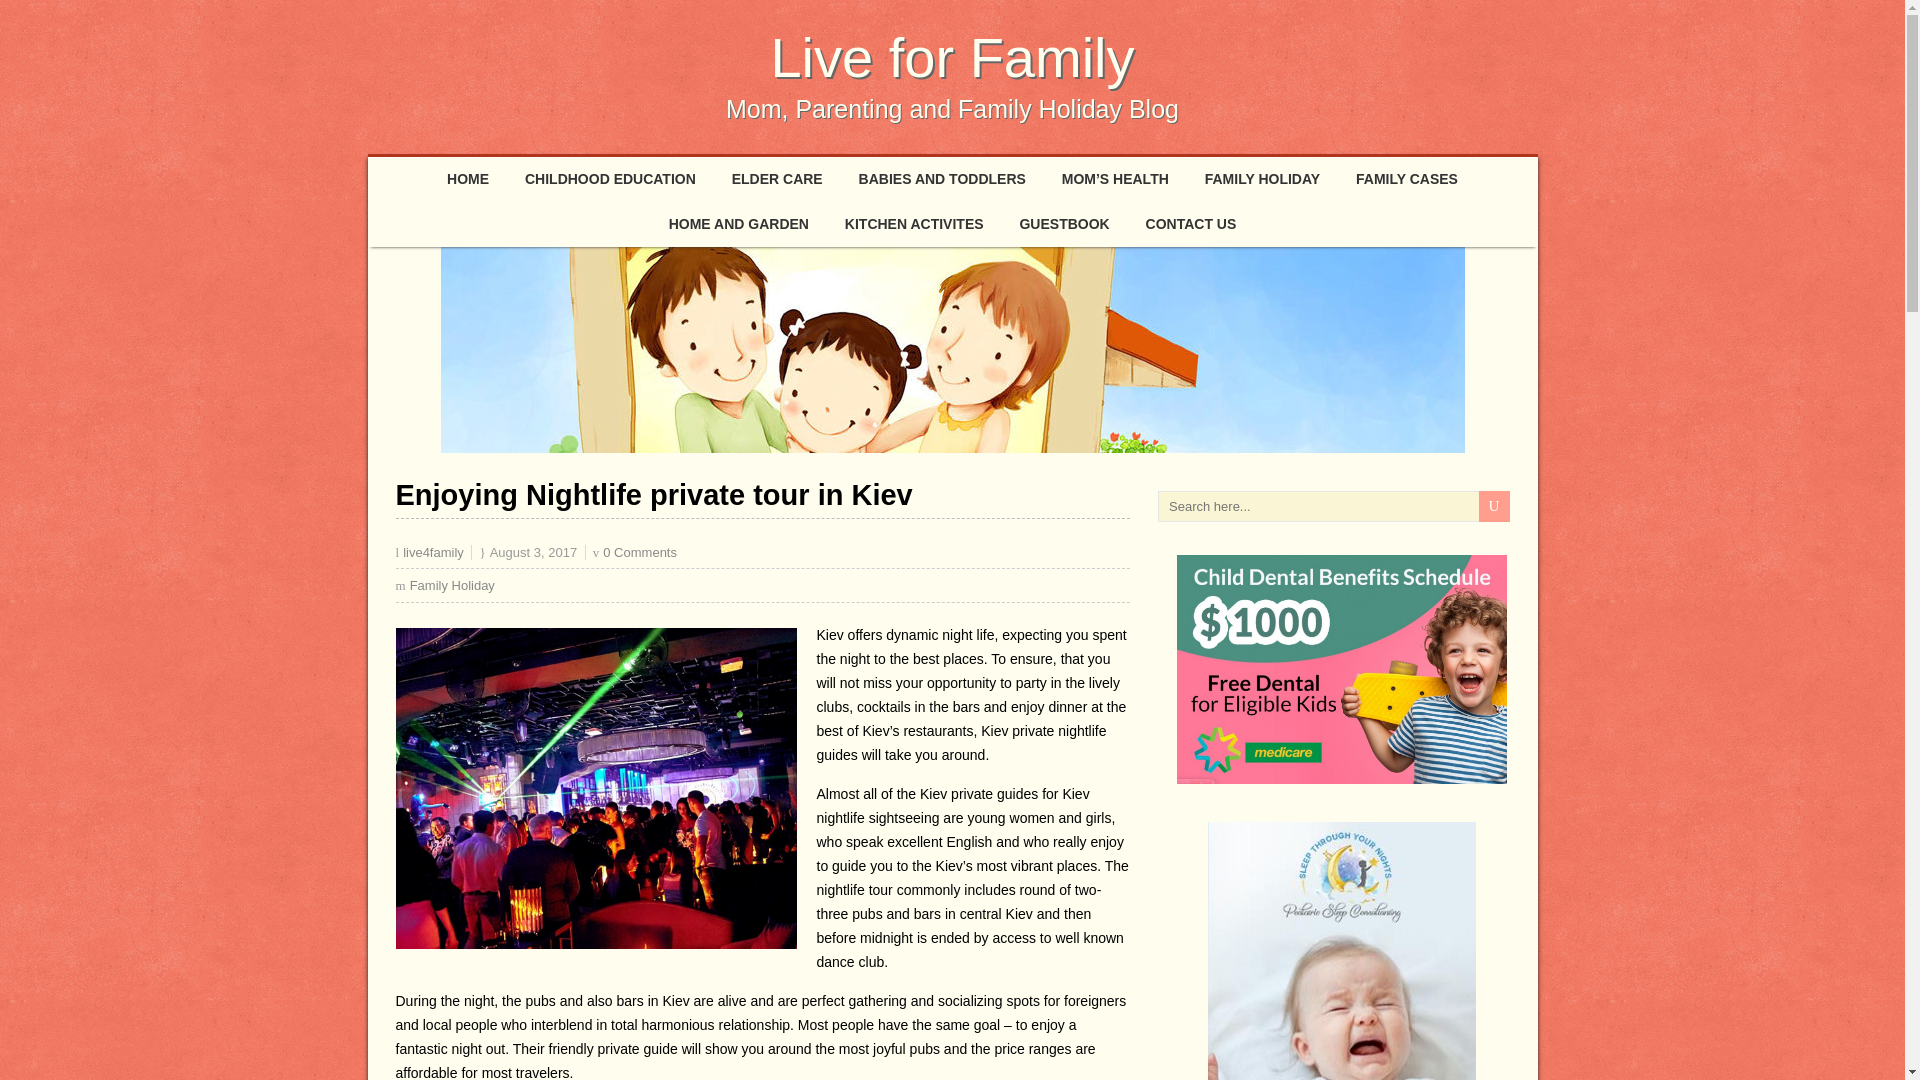  I want to click on KITCHEN ACTIVITES, so click(914, 224).